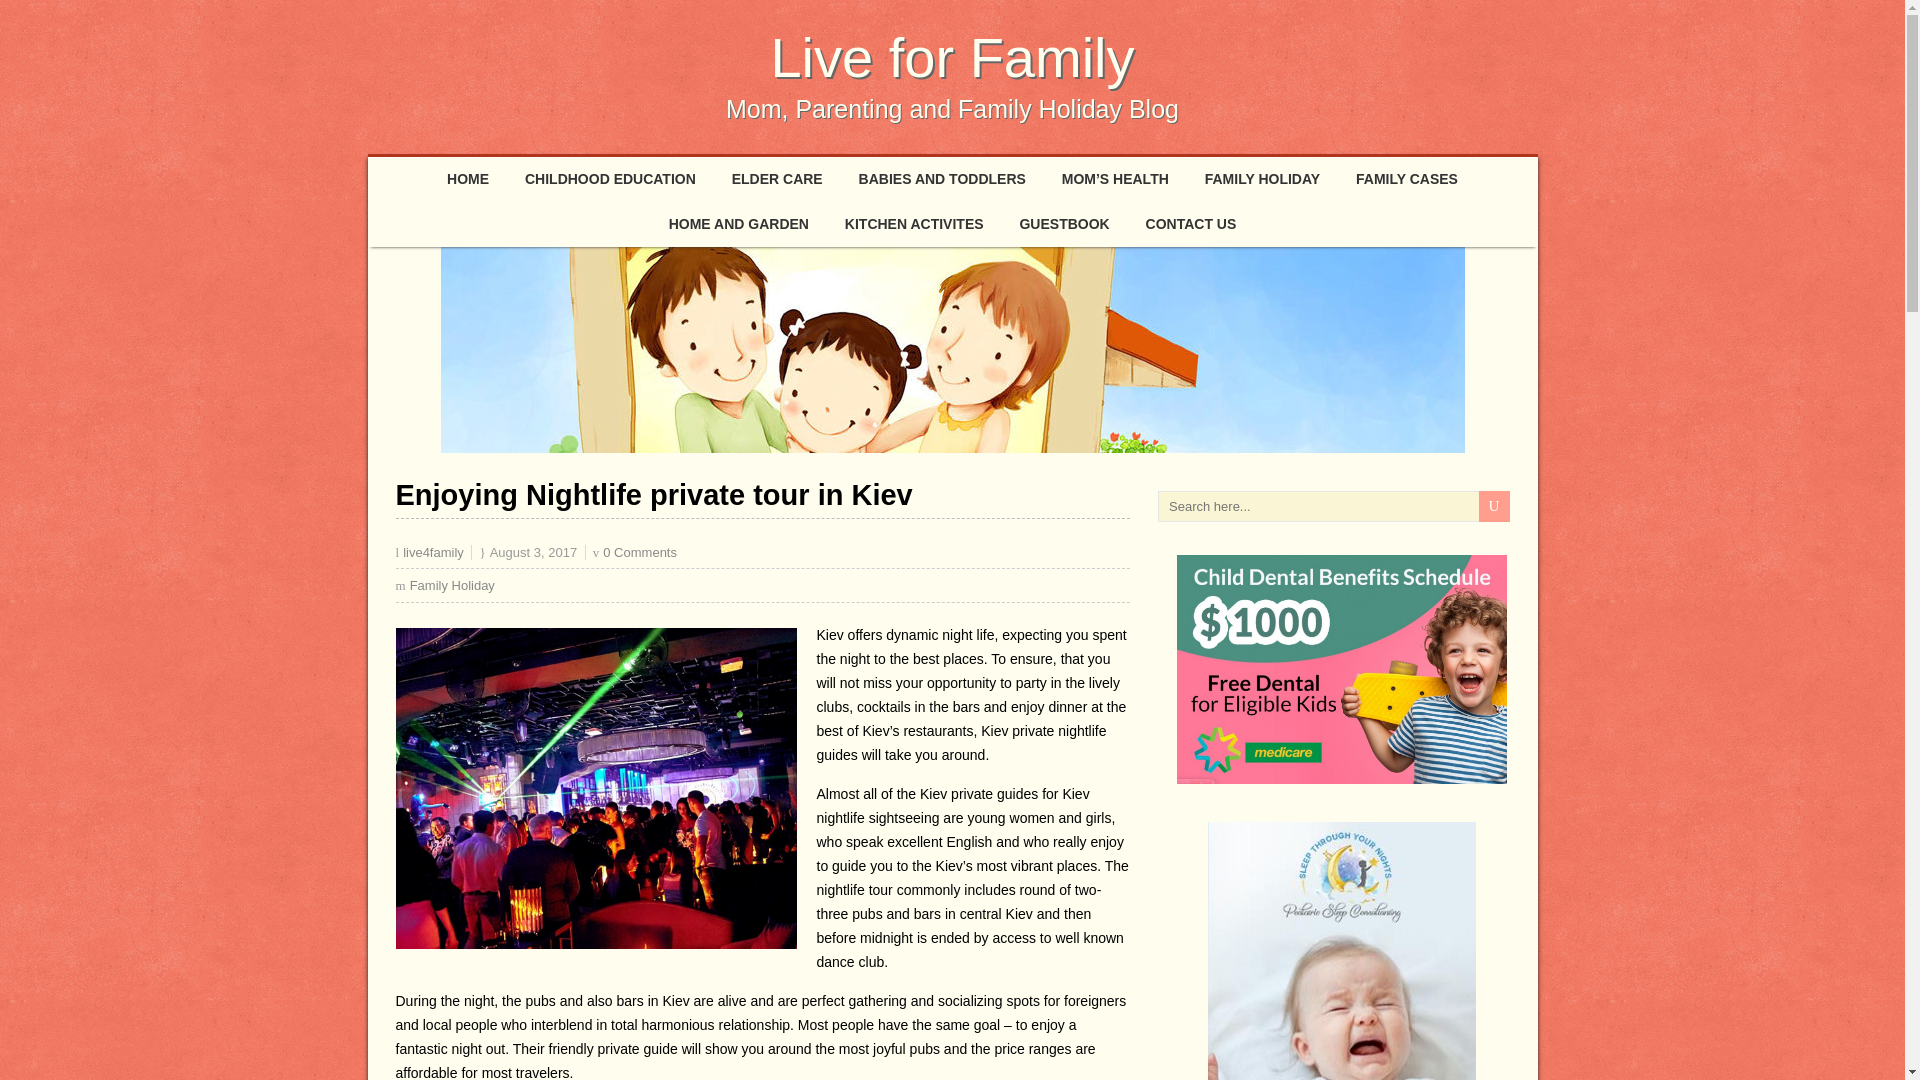  I want to click on KITCHEN ACTIVITES, so click(914, 224).